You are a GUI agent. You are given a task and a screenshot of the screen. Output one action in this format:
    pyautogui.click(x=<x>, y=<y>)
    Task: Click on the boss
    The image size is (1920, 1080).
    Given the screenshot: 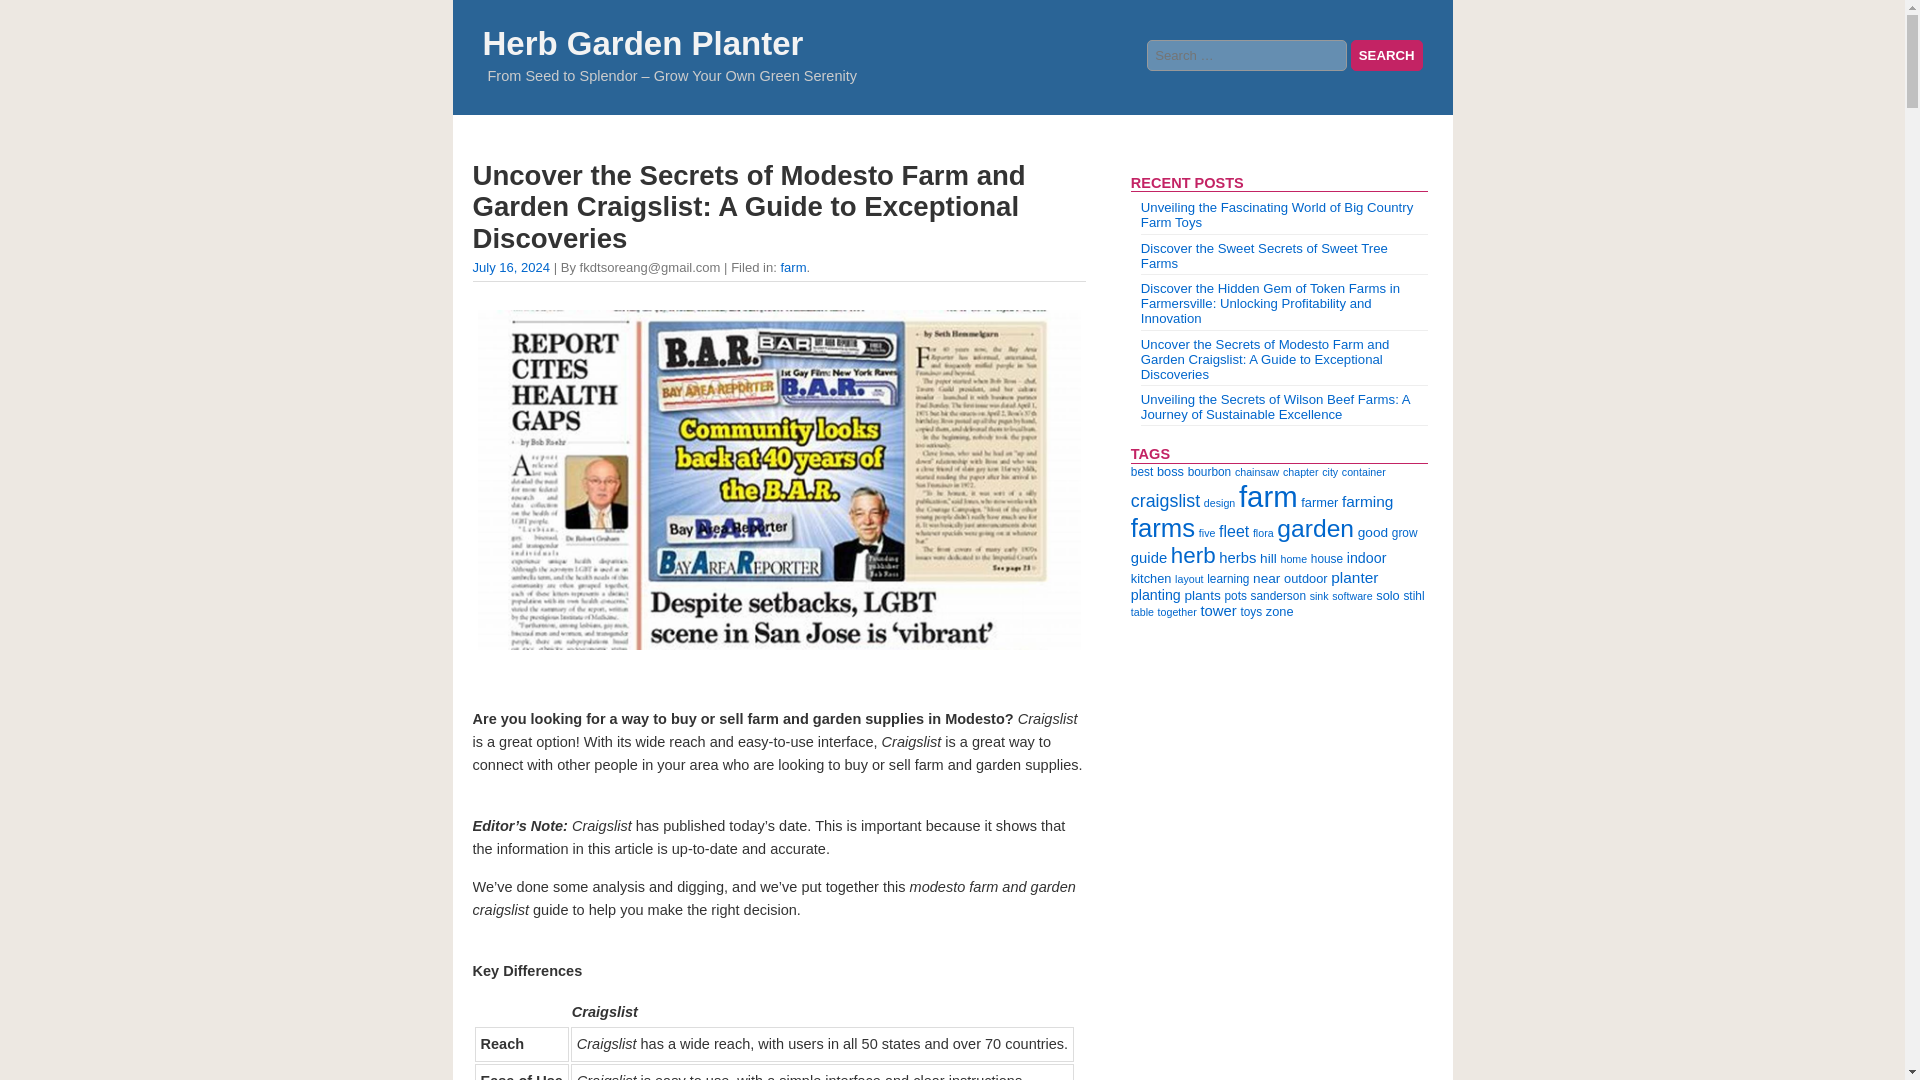 What is the action you would take?
    pyautogui.click(x=1170, y=472)
    